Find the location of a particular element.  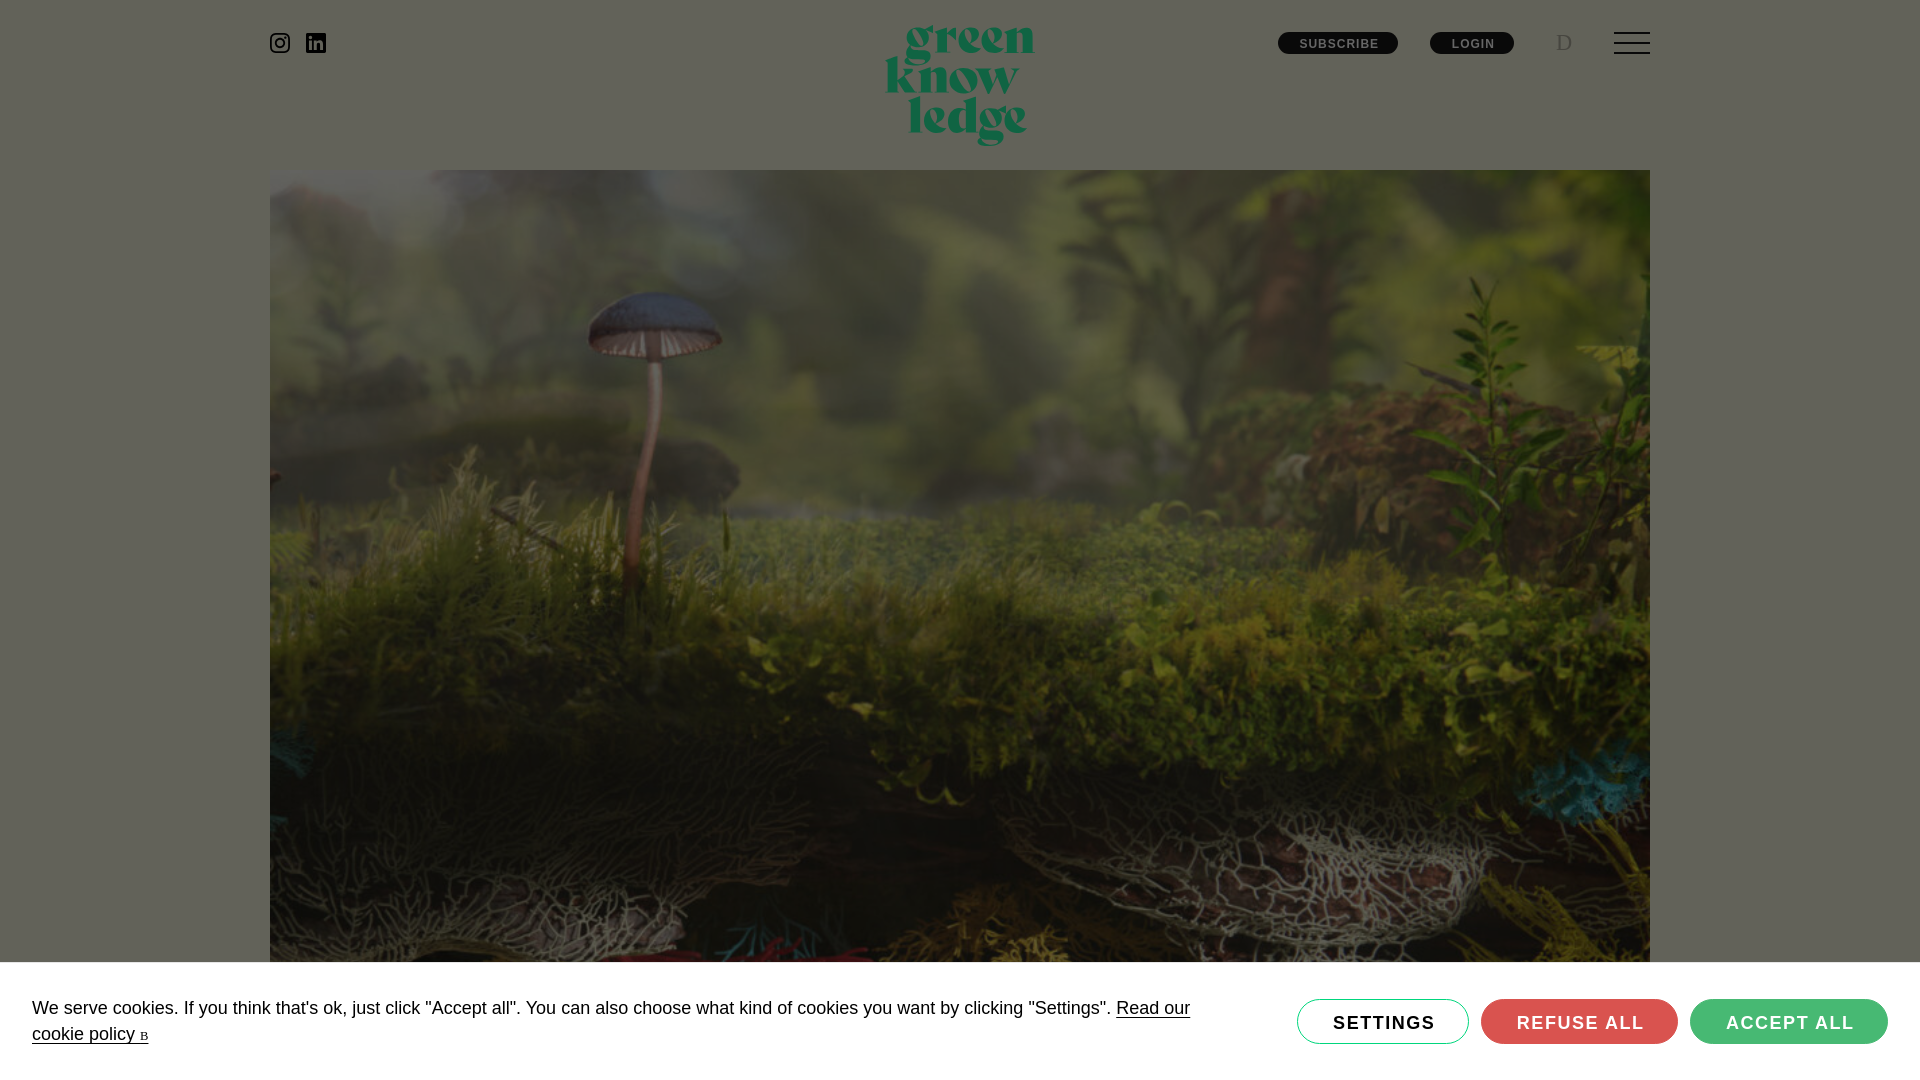

Green Knowledge is located at coordinates (960, 90).